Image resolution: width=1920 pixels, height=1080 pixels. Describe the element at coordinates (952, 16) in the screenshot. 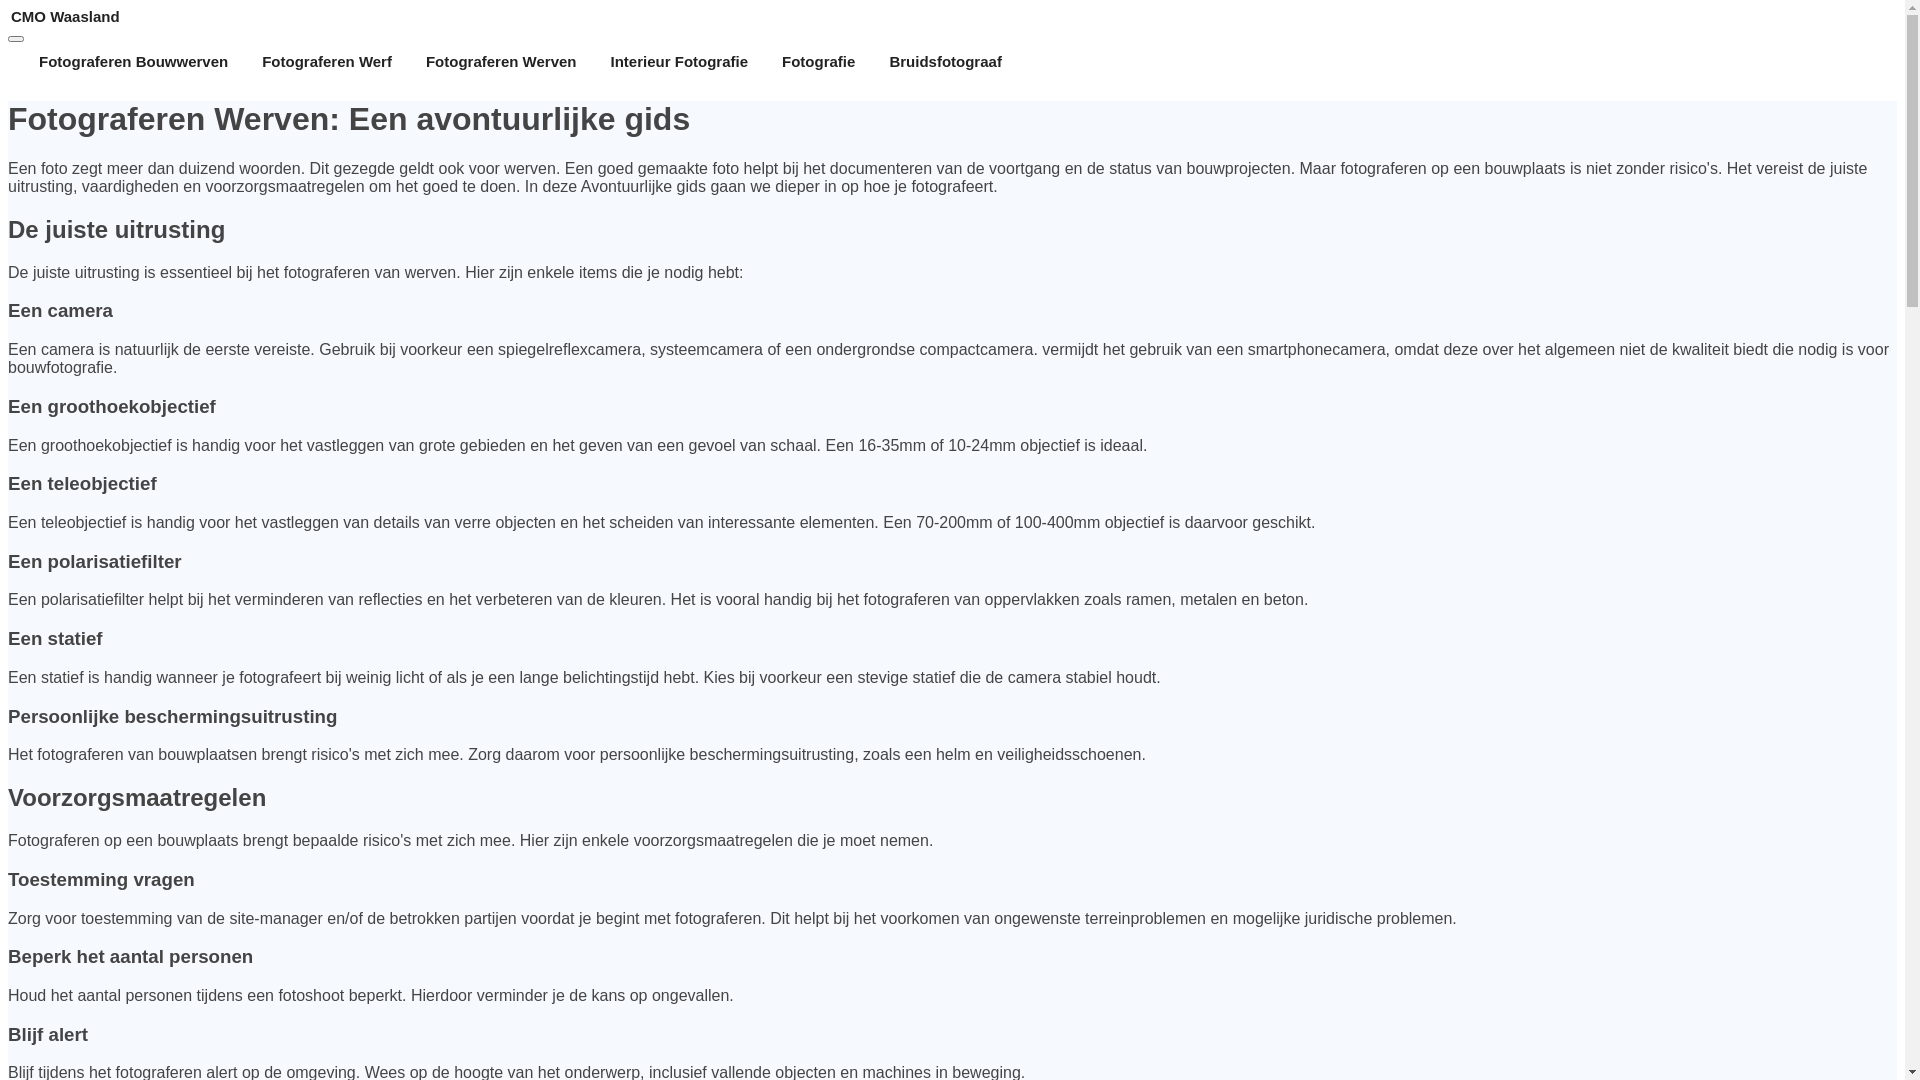

I see `CMO Waasland` at that location.